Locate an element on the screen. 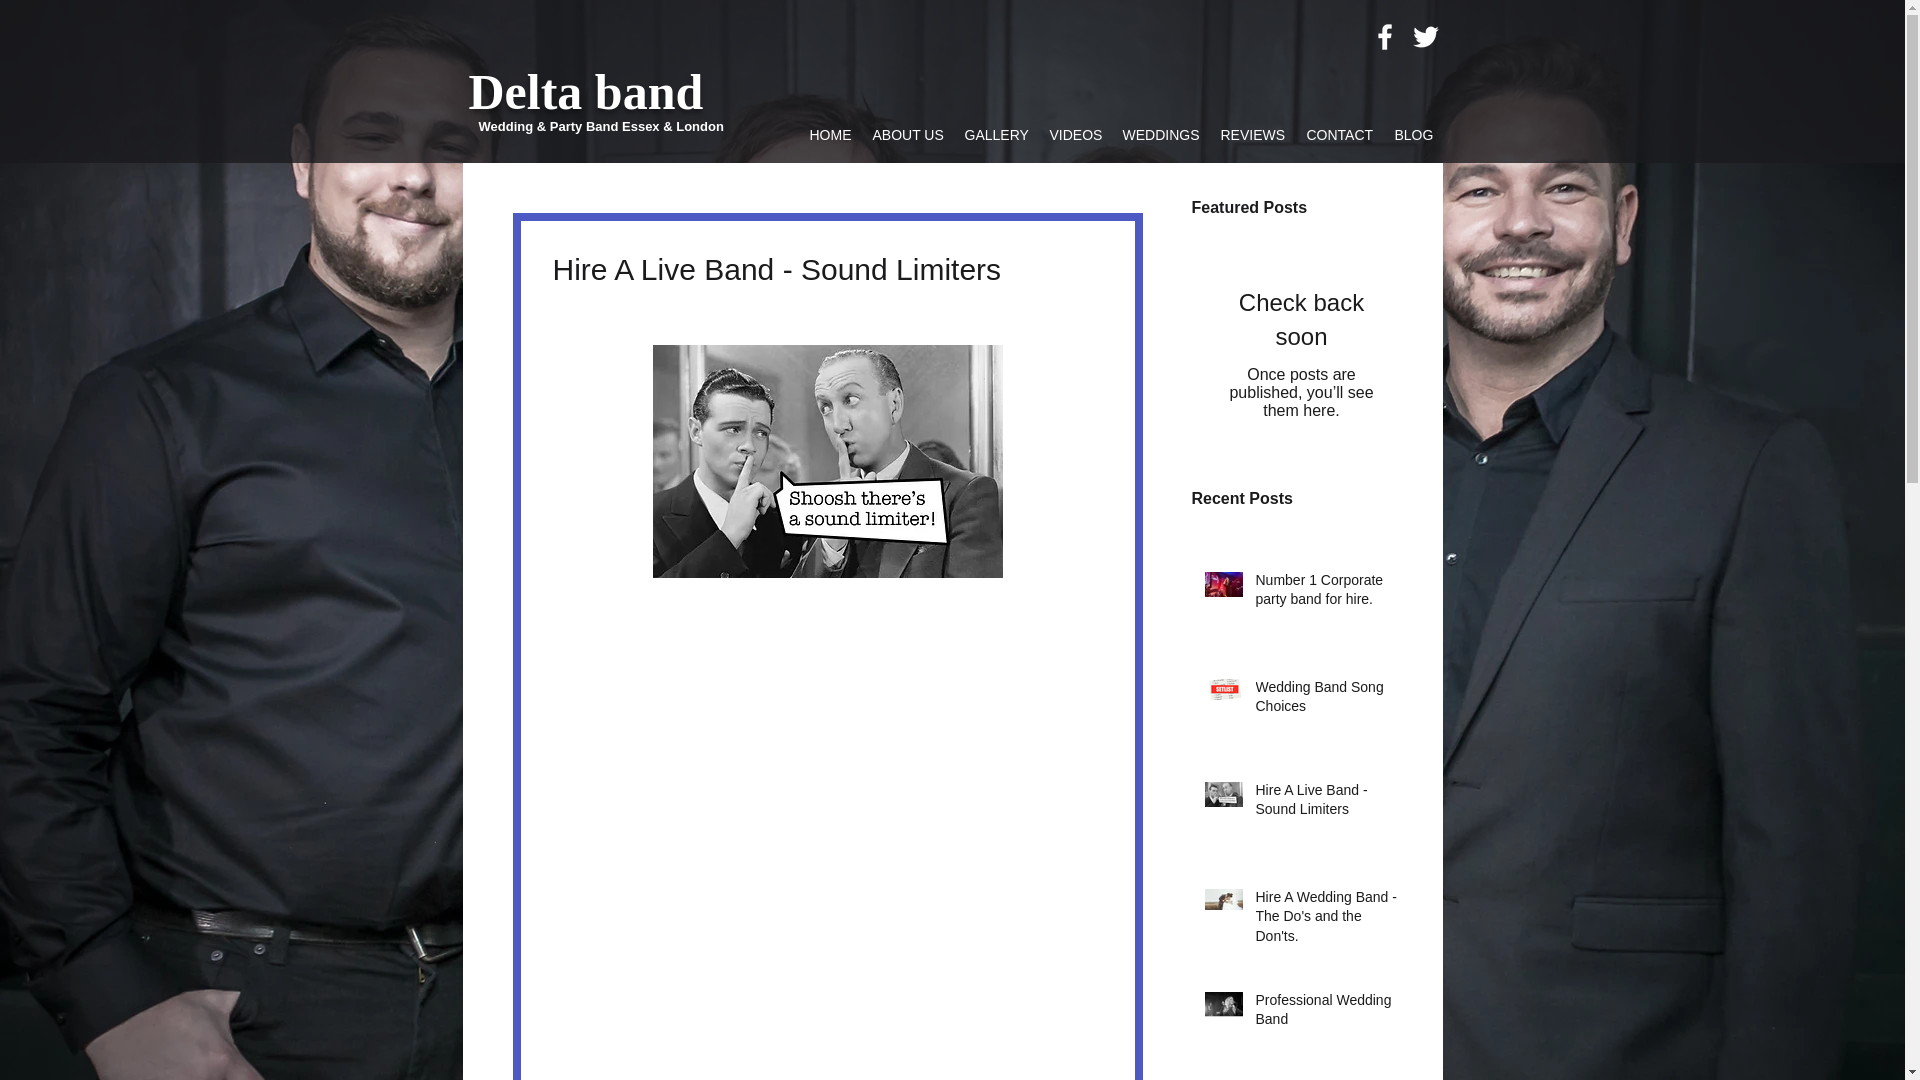 The height and width of the screenshot is (1080, 1920). Delta band is located at coordinates (585, 91).